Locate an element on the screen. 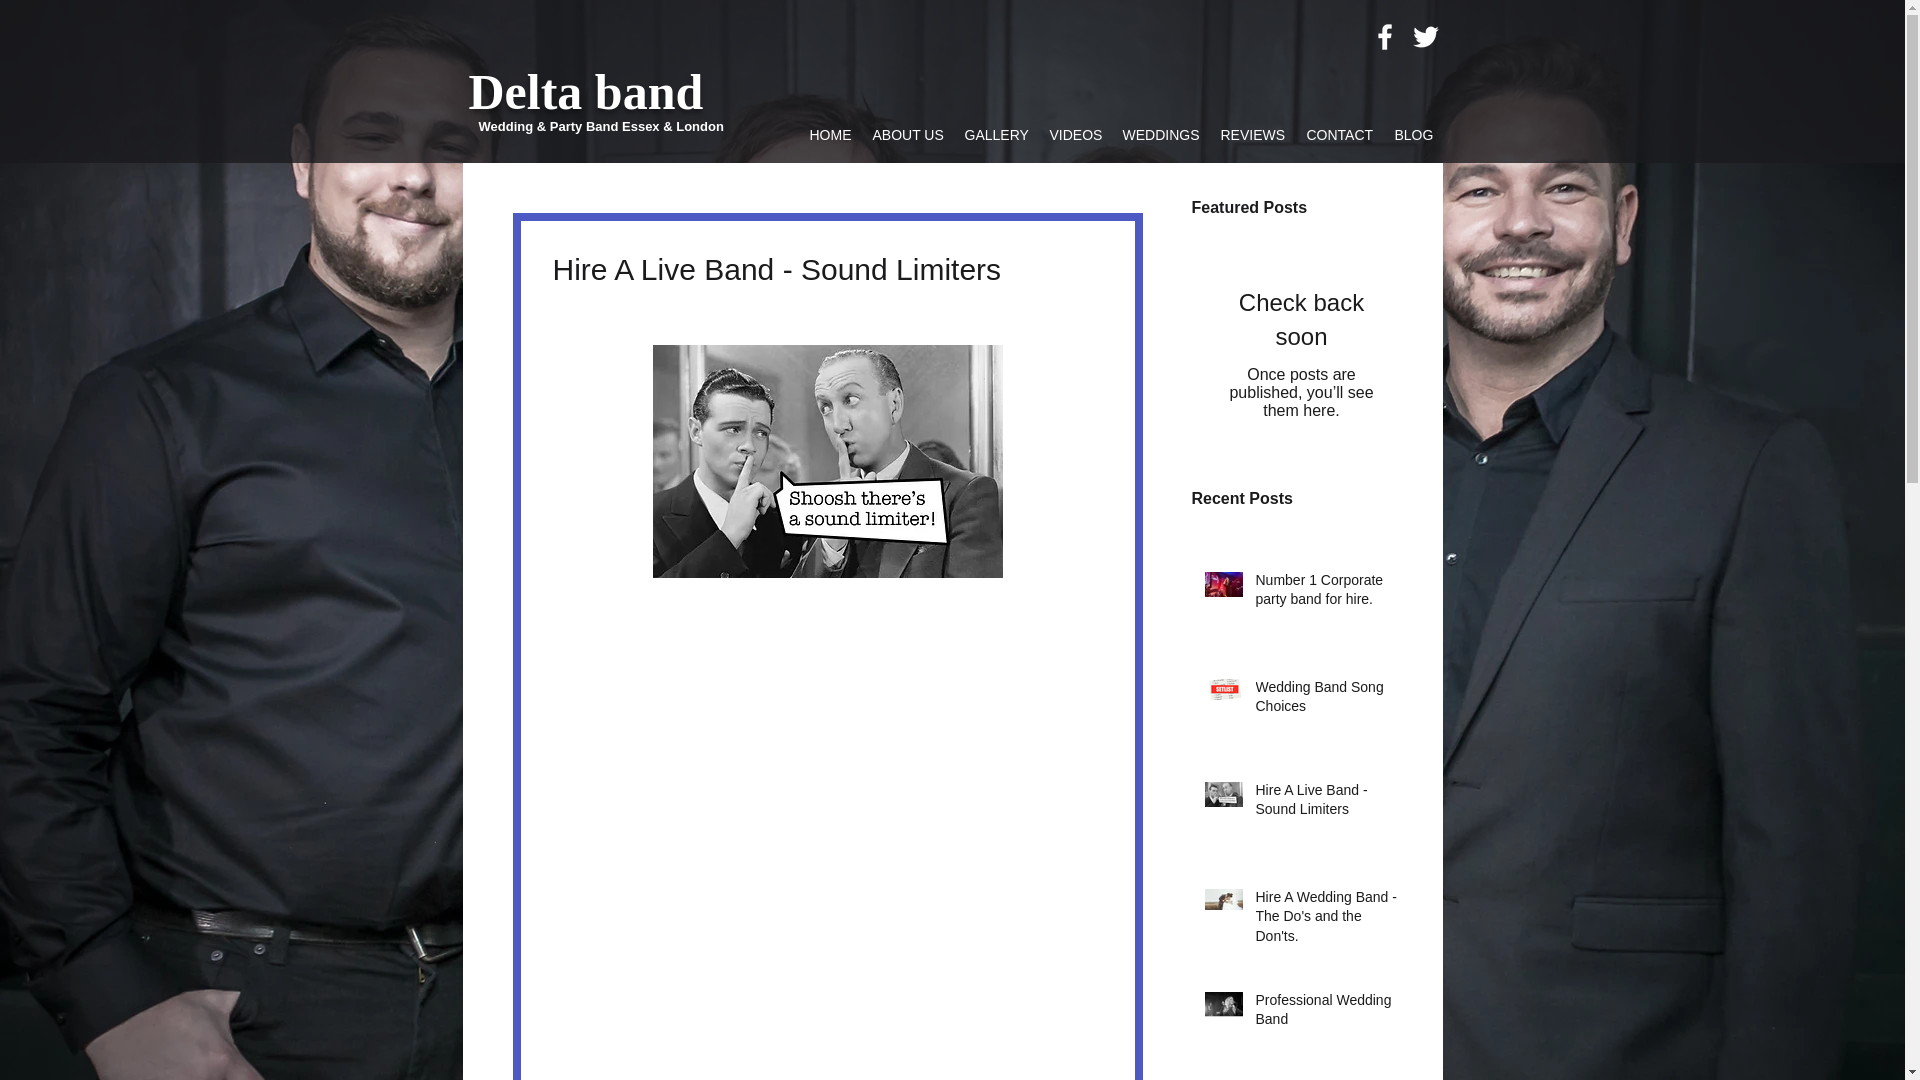 The height and width of the screenshot is (1080, 1920). Delta band is located at coordinates (585, 91).